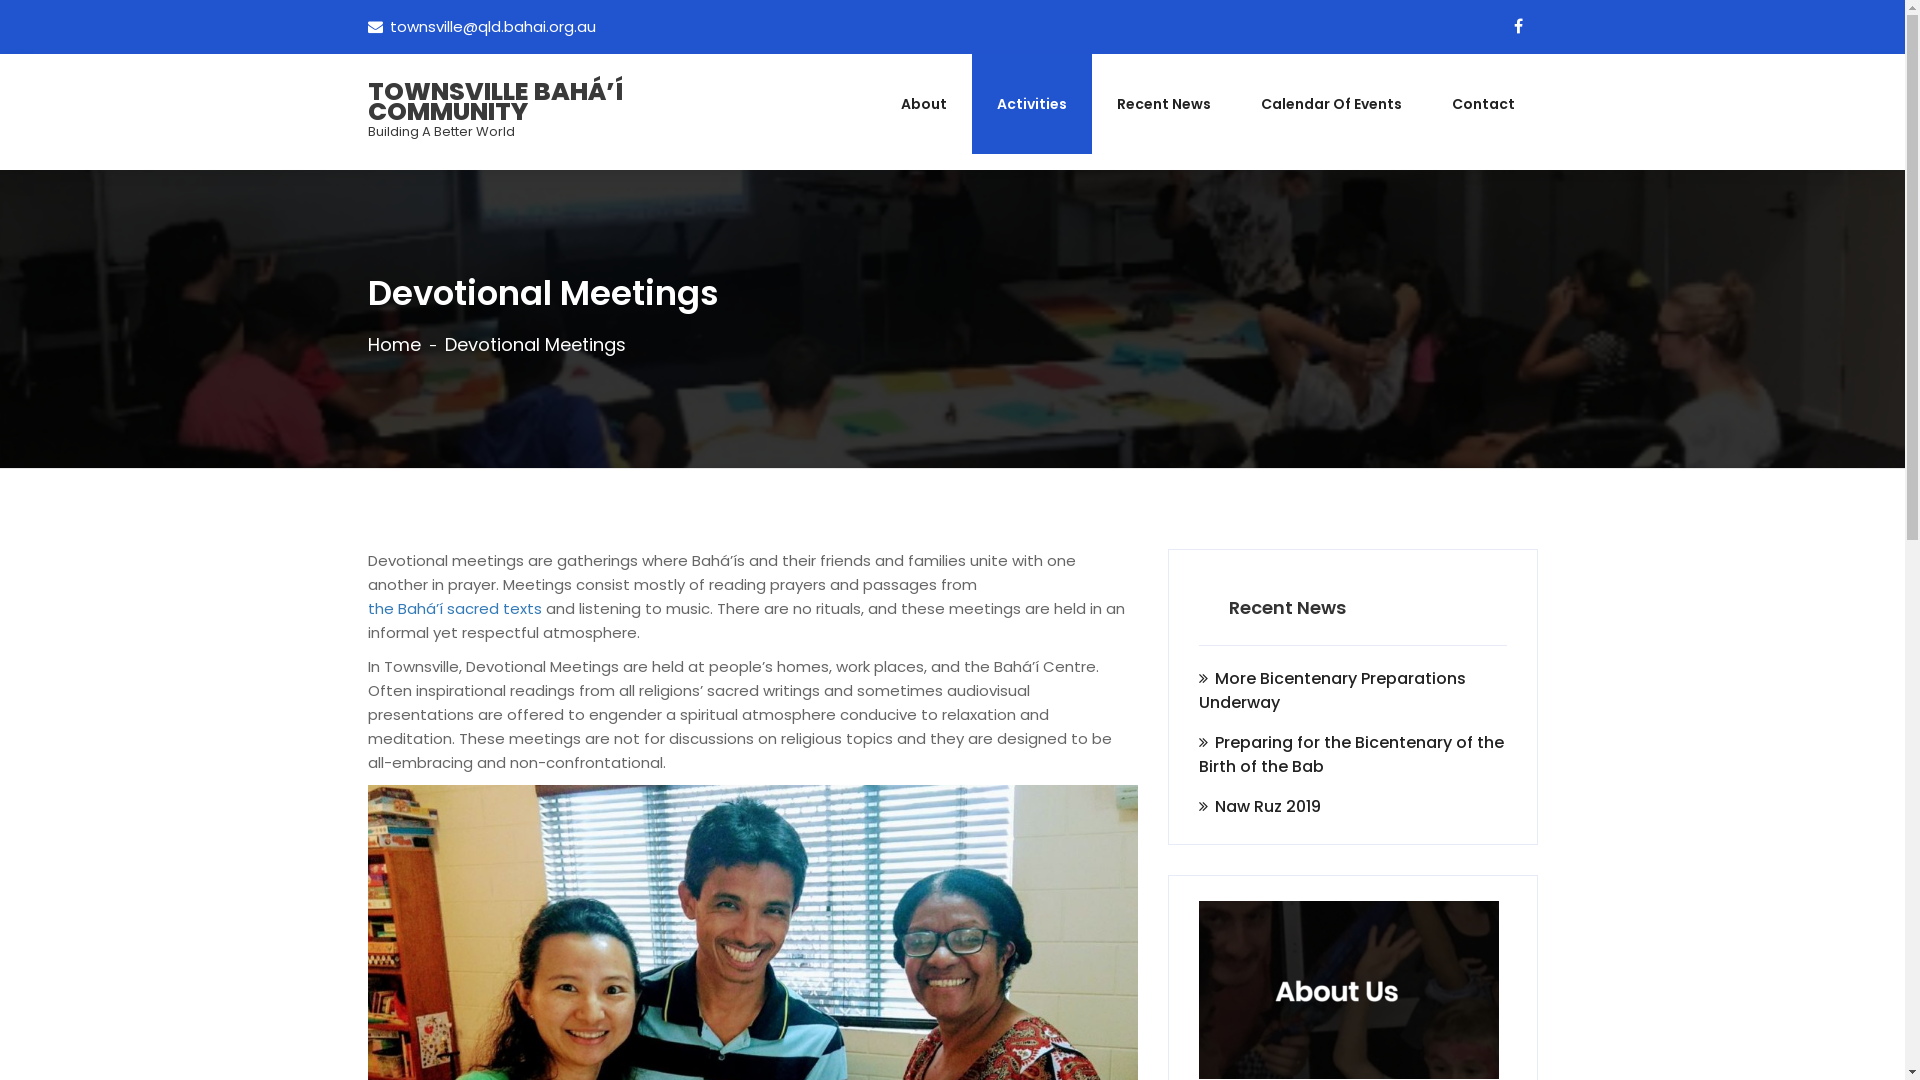 The height and width of the screenshot is (1080, 1920). I want to click on Recent News, so click(1164, 104).